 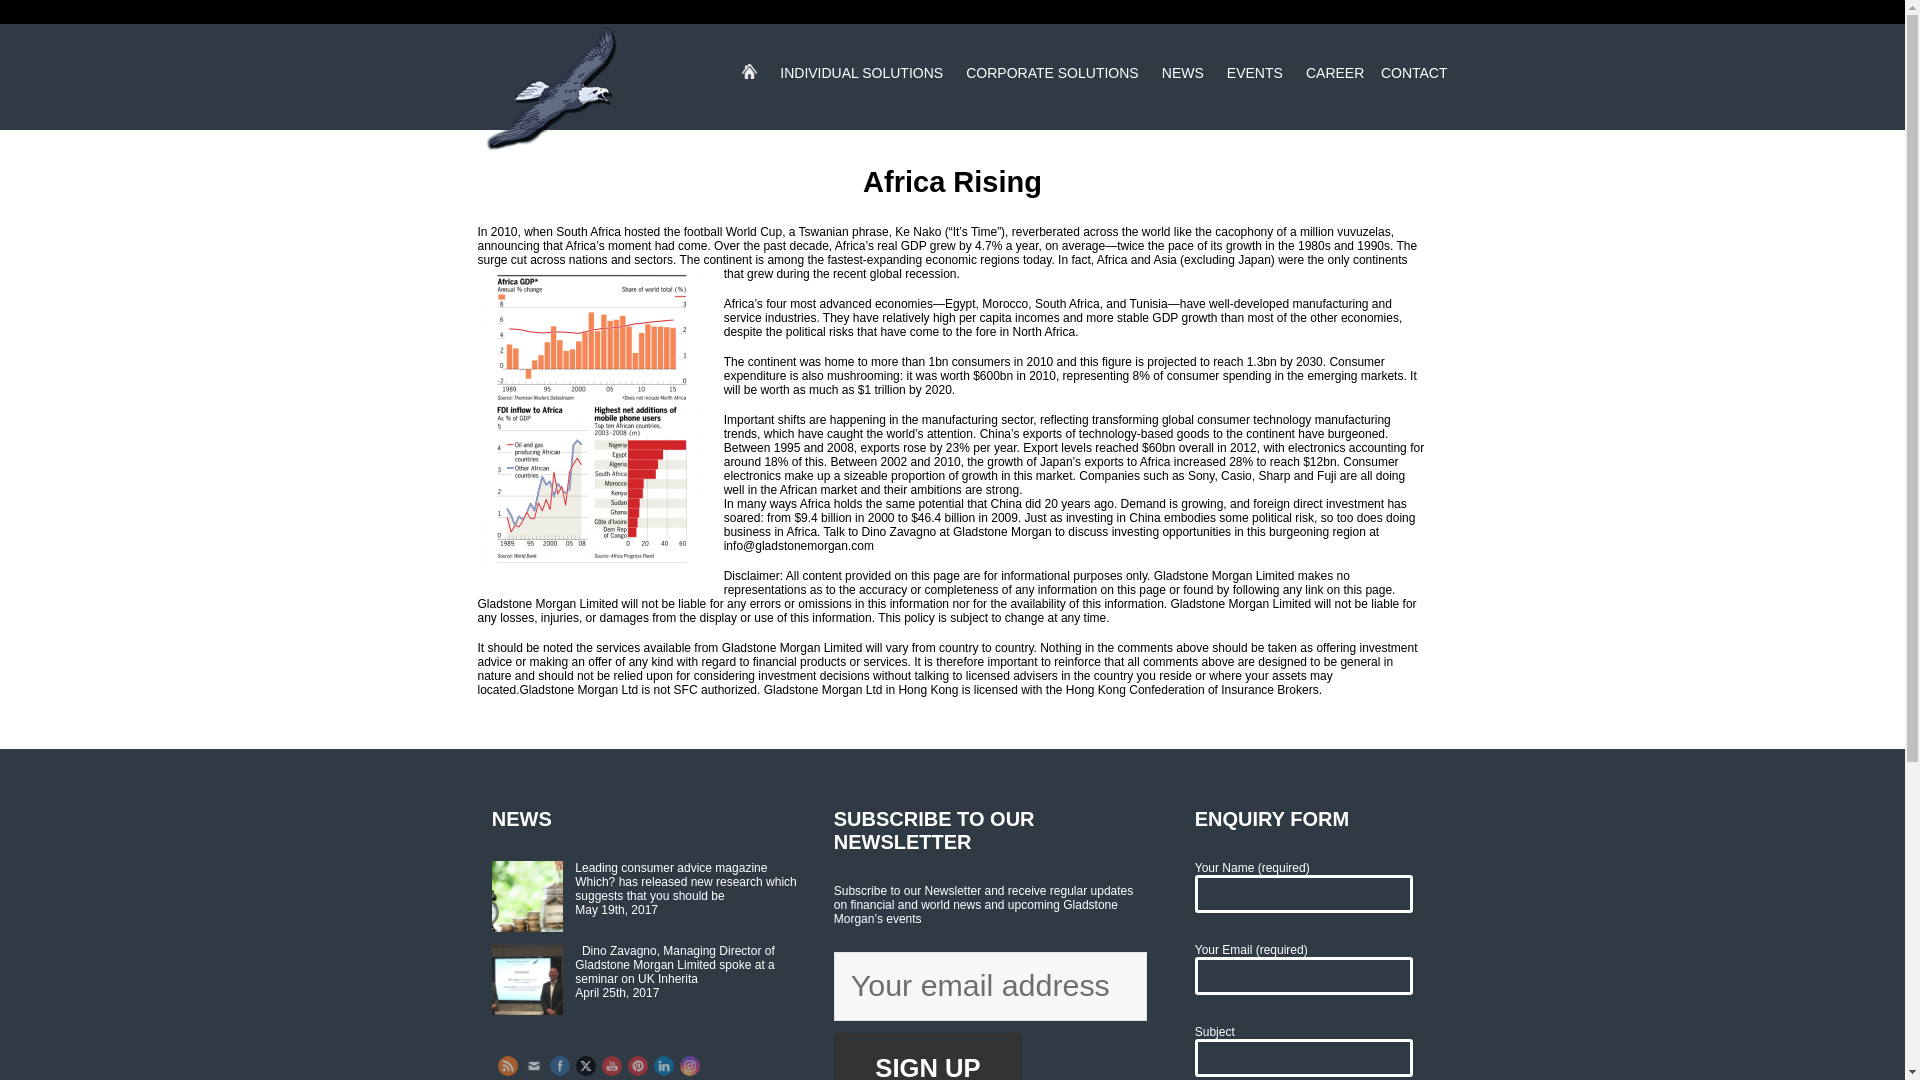 What do you see at coordinates (862, 85) in the screenshot?
I see `INDIVIDUAL SOLUTIONS` at bounding box center [862, 85].